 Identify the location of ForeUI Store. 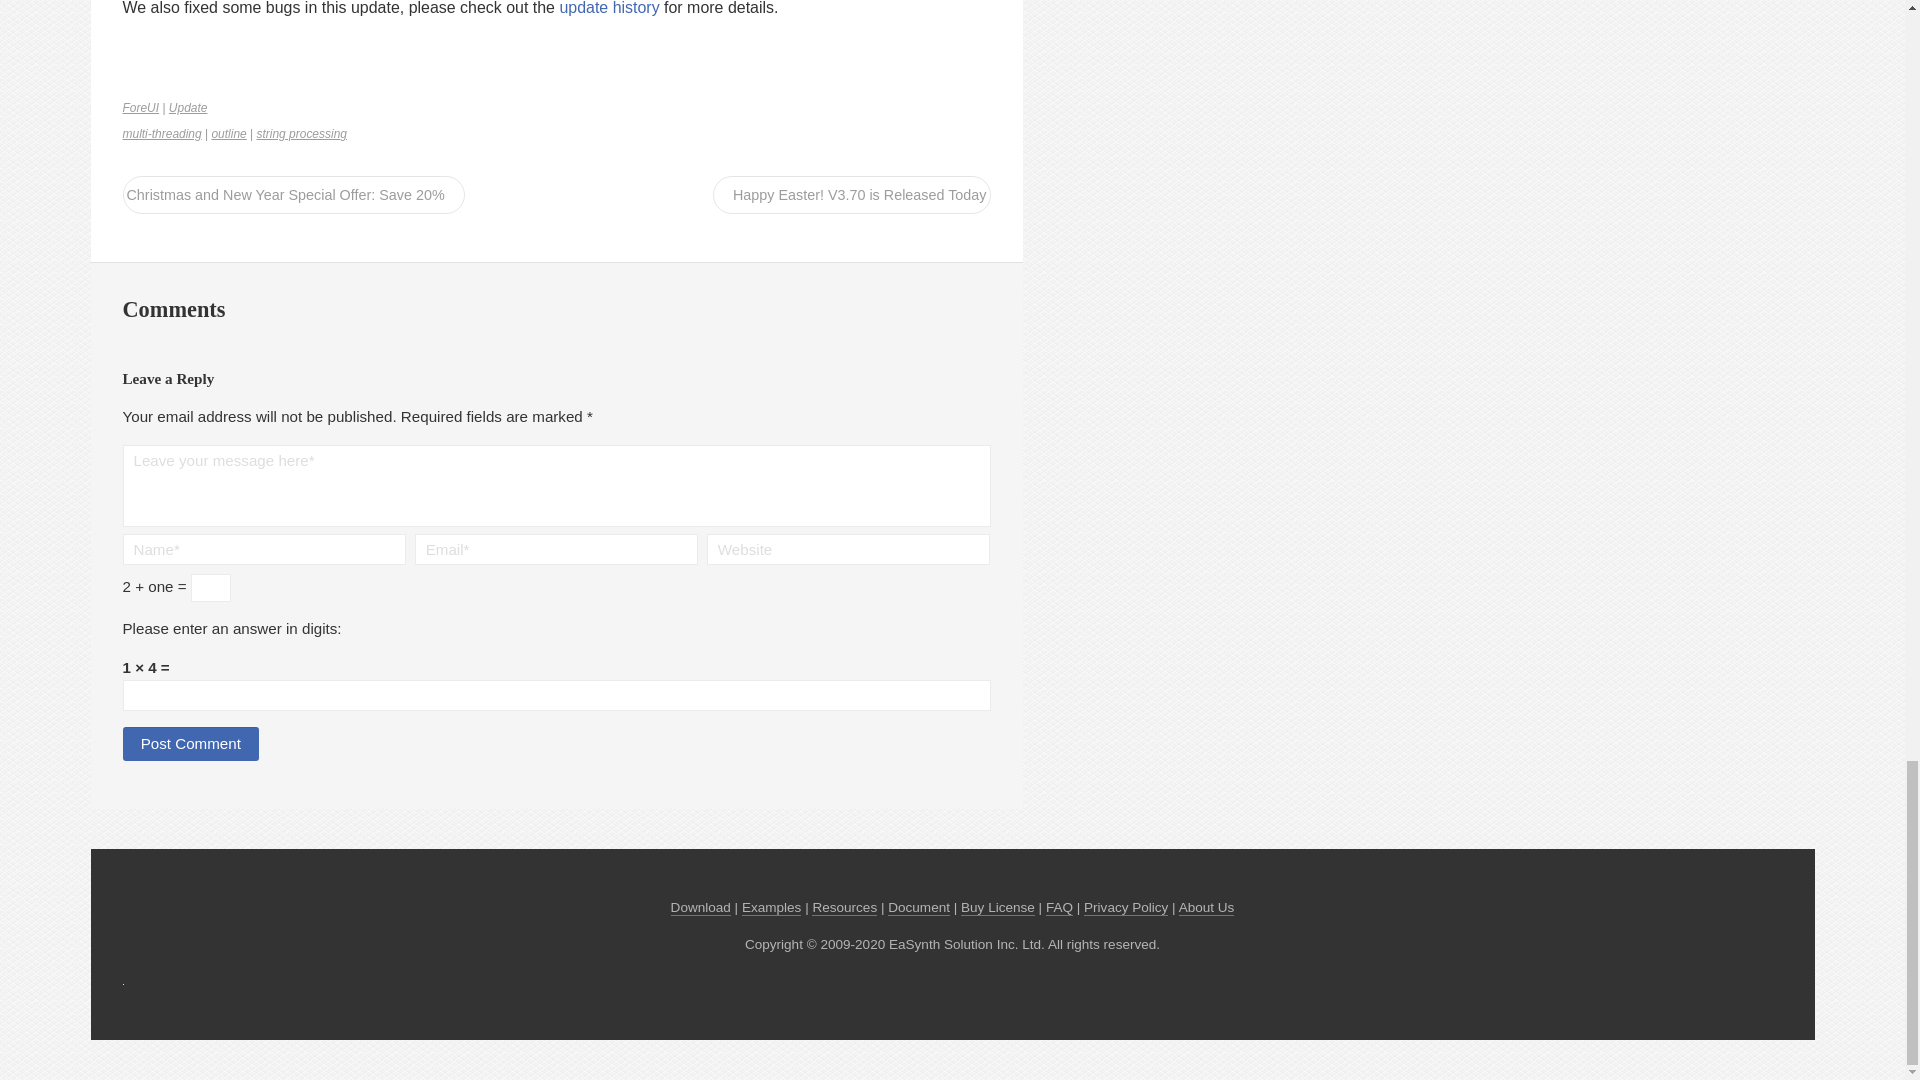
(844, 907).